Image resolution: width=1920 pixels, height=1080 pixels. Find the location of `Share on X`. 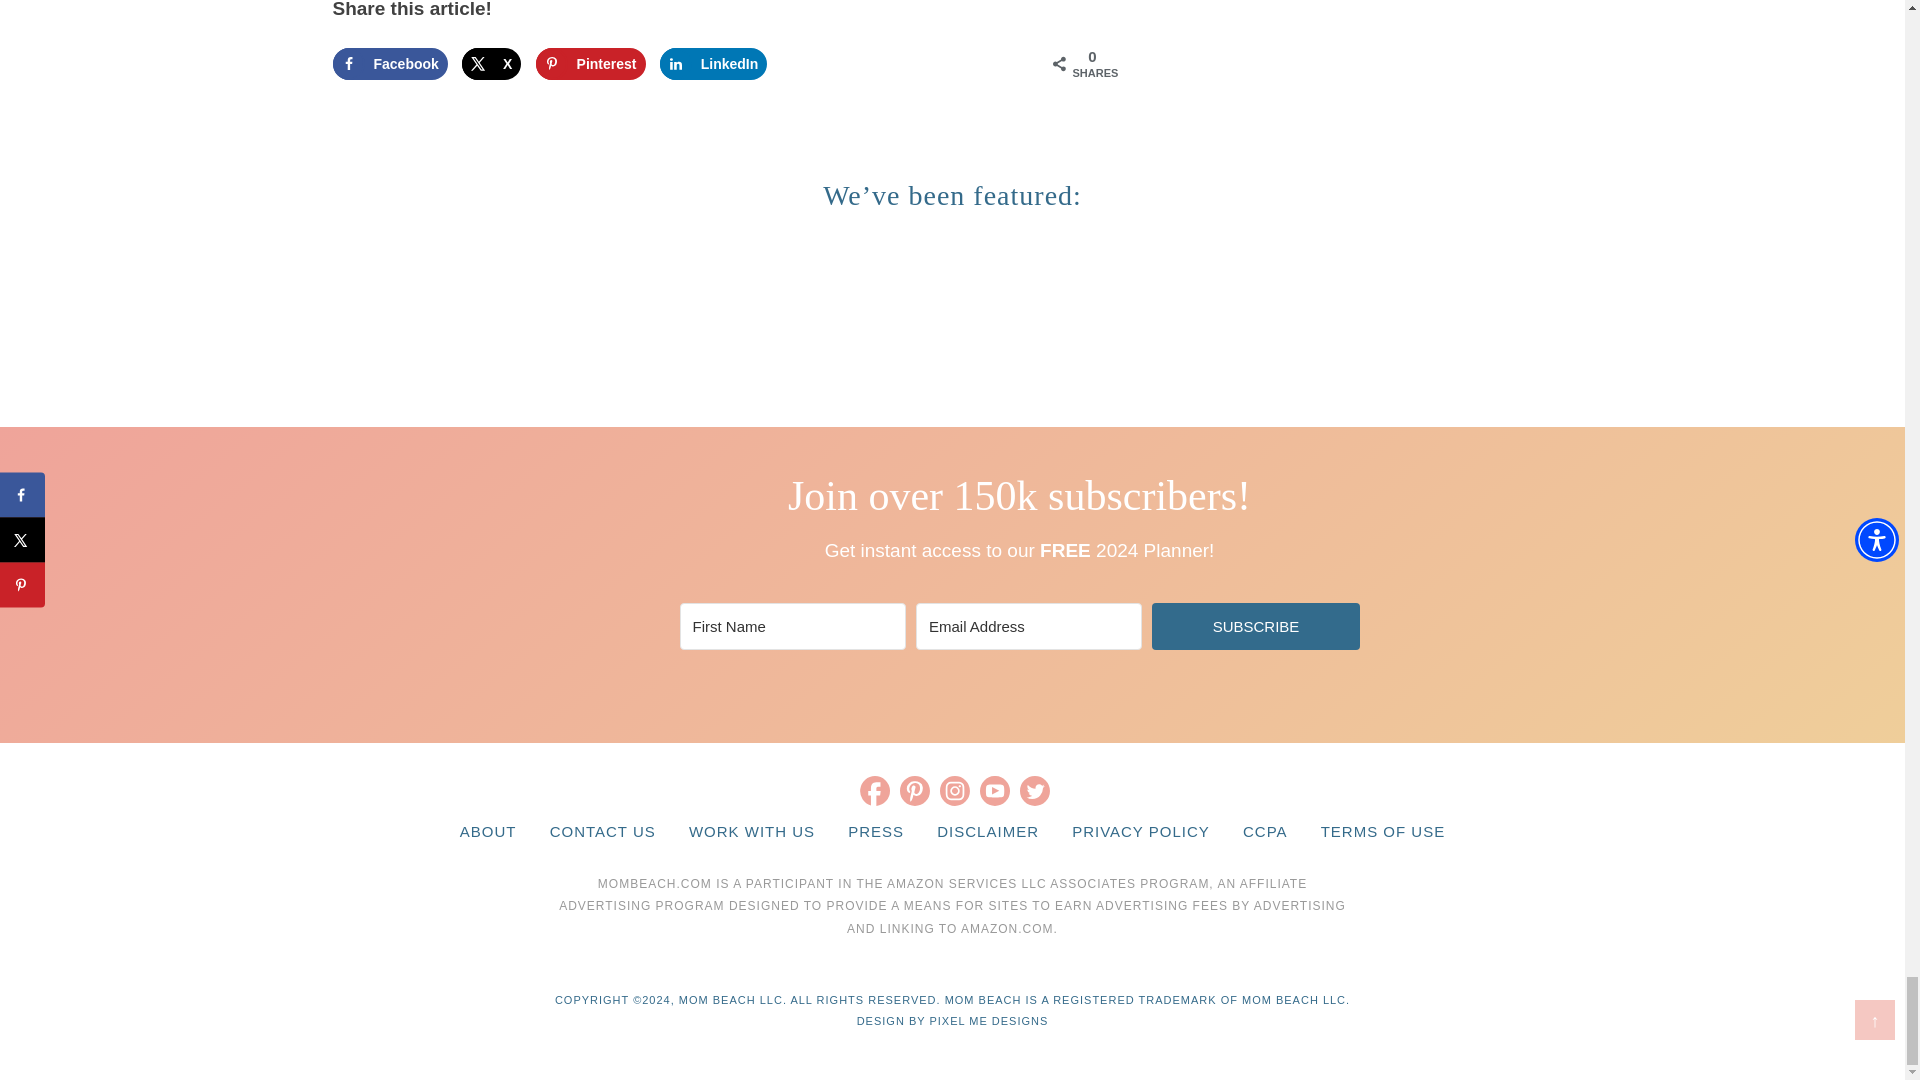

Share on X is located at coordinates (491, 63).